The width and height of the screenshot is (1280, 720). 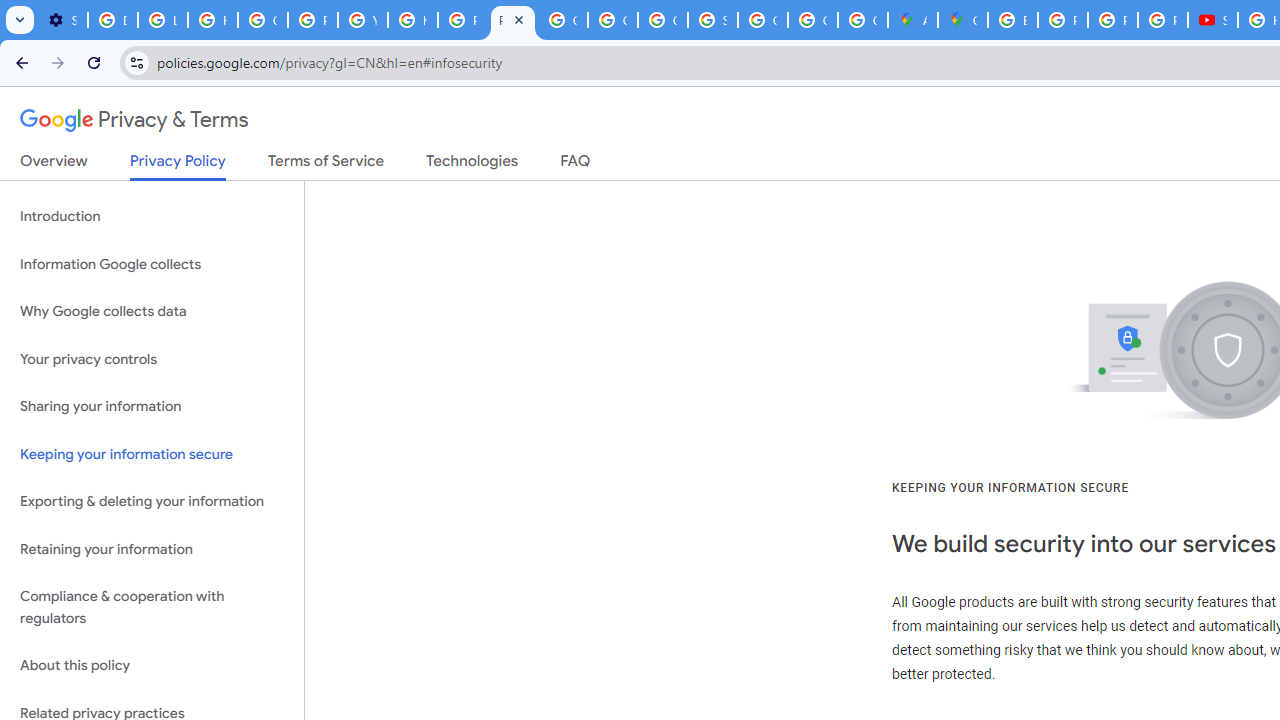 What do you see at coordinates (163, 20) in the screenshot?
I see `Learn how to find your photos - Google Photos Help` at bounding box center [163, 20].